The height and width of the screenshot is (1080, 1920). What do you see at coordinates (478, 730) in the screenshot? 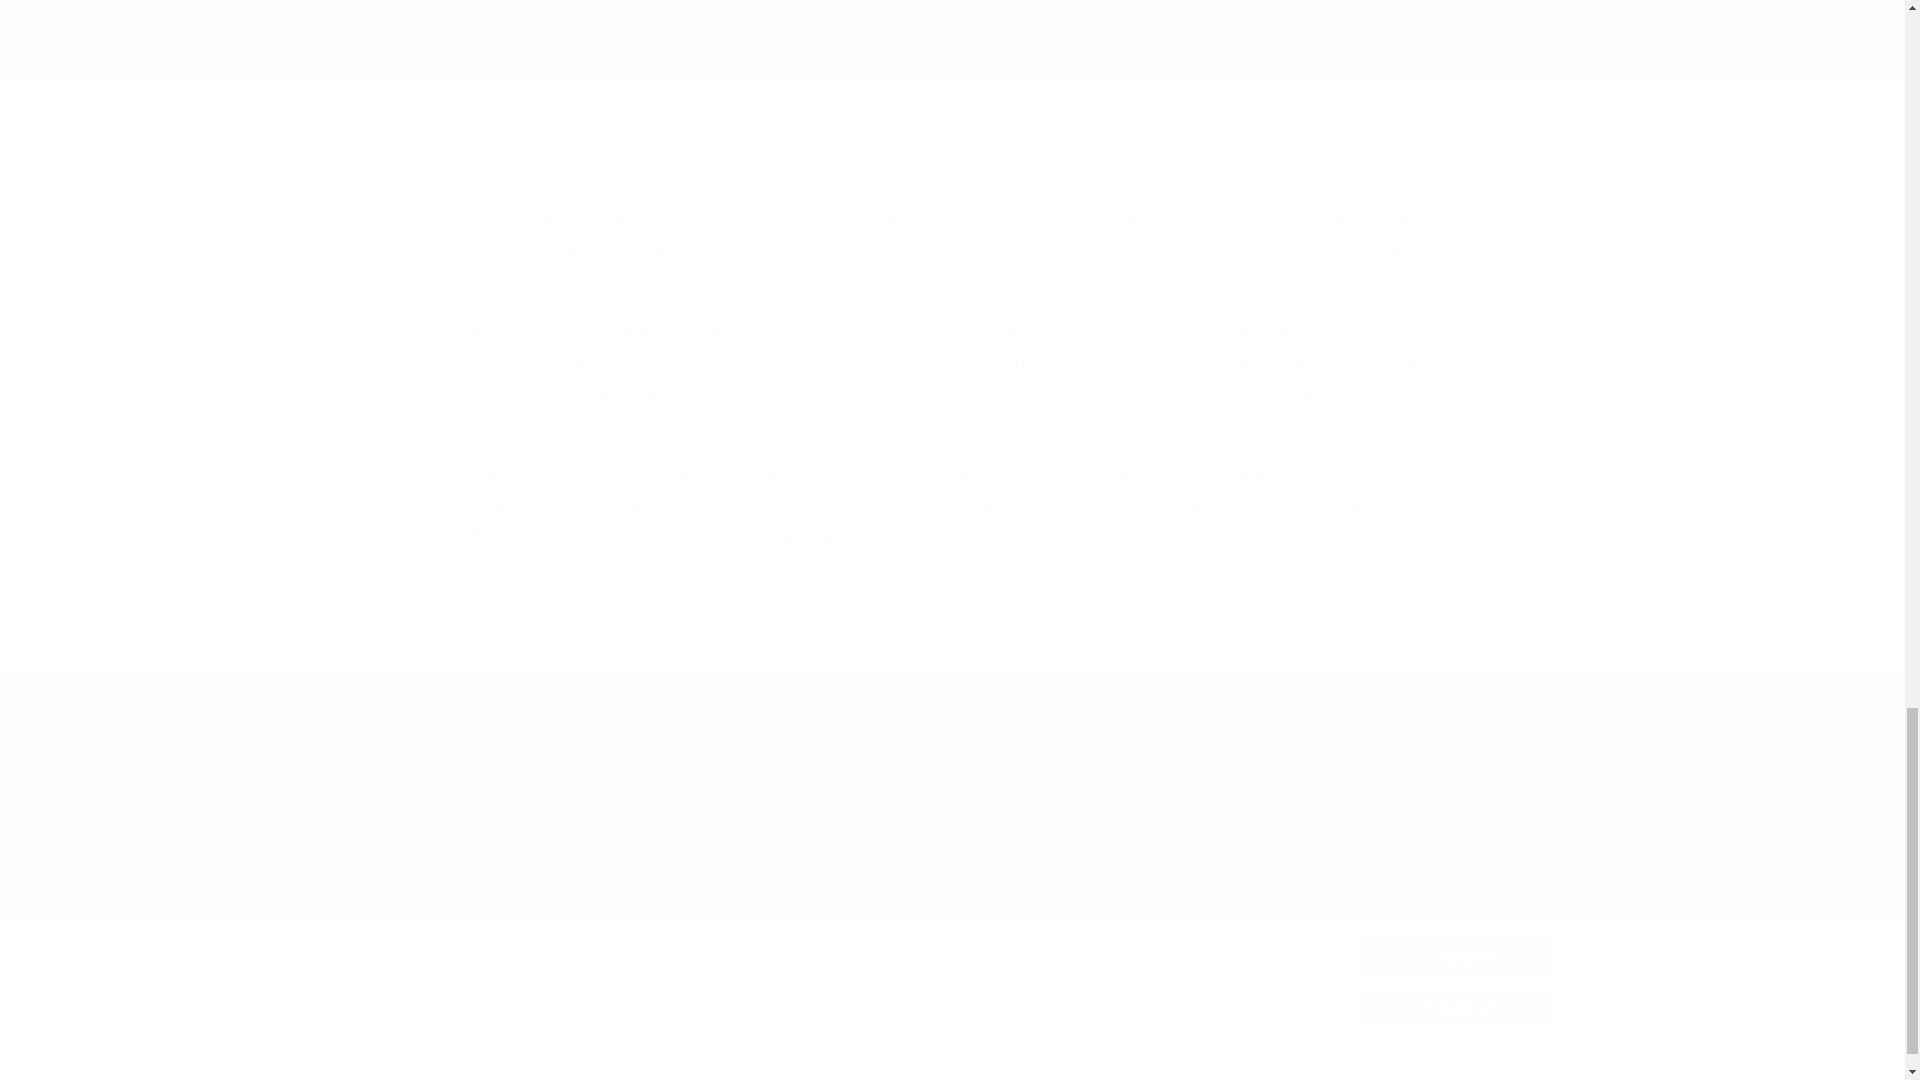
I see `Match` at bounding box center [478, 730].